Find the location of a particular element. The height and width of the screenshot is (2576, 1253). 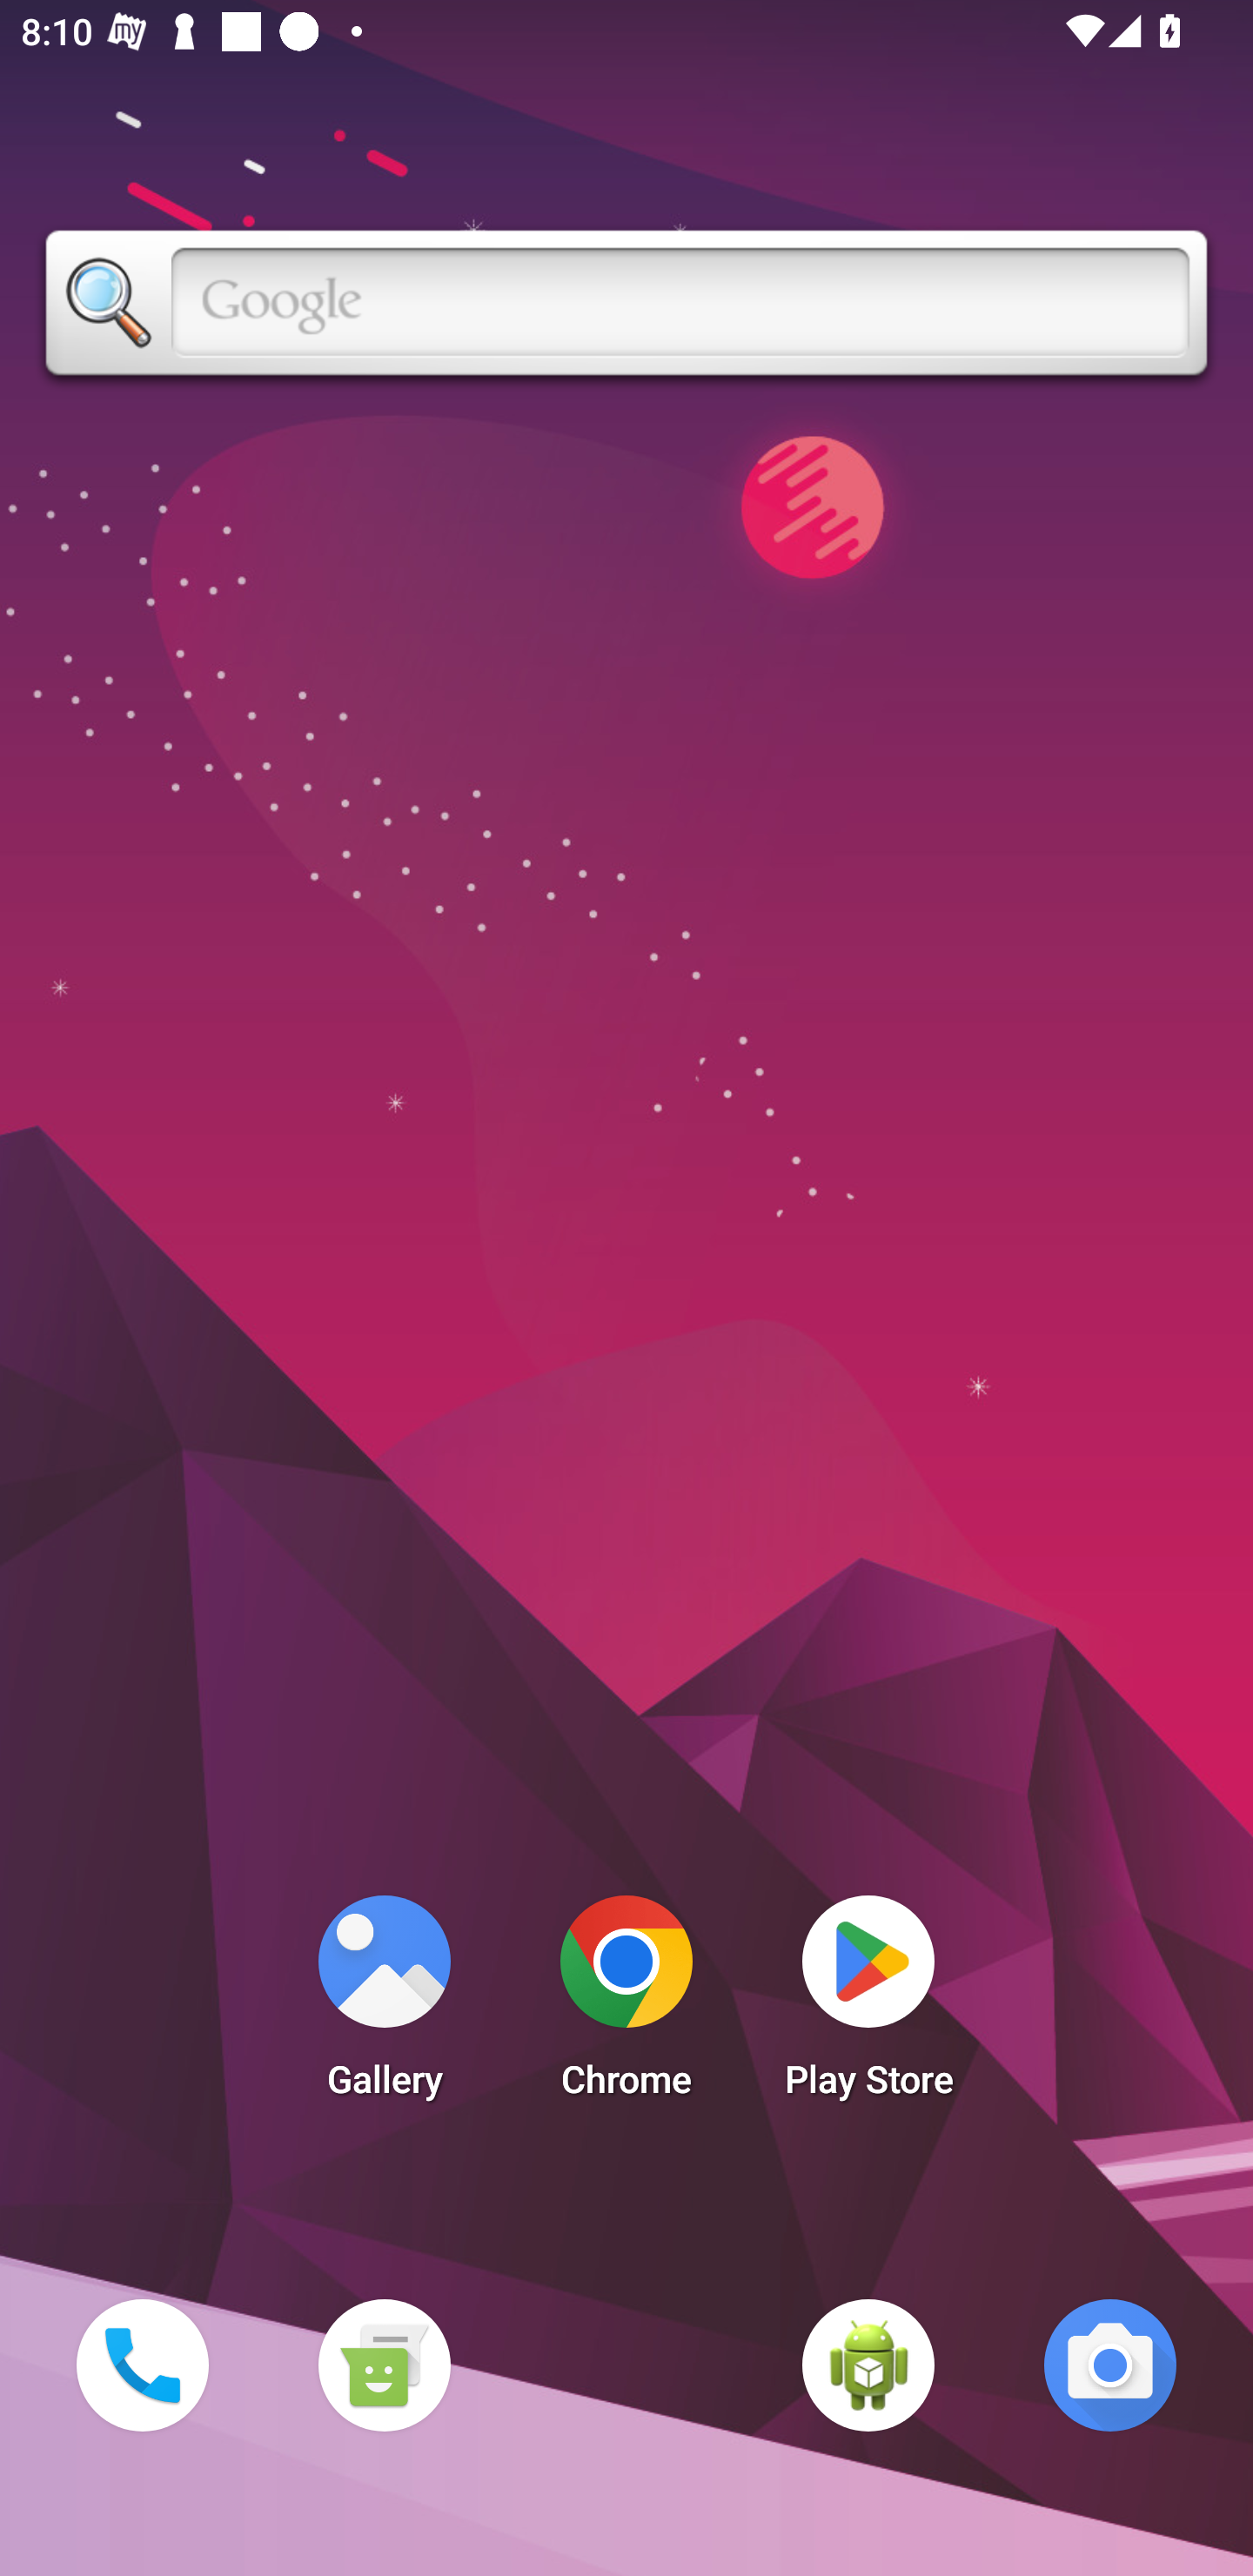

Play Store is located at coordinates (868, 2005).